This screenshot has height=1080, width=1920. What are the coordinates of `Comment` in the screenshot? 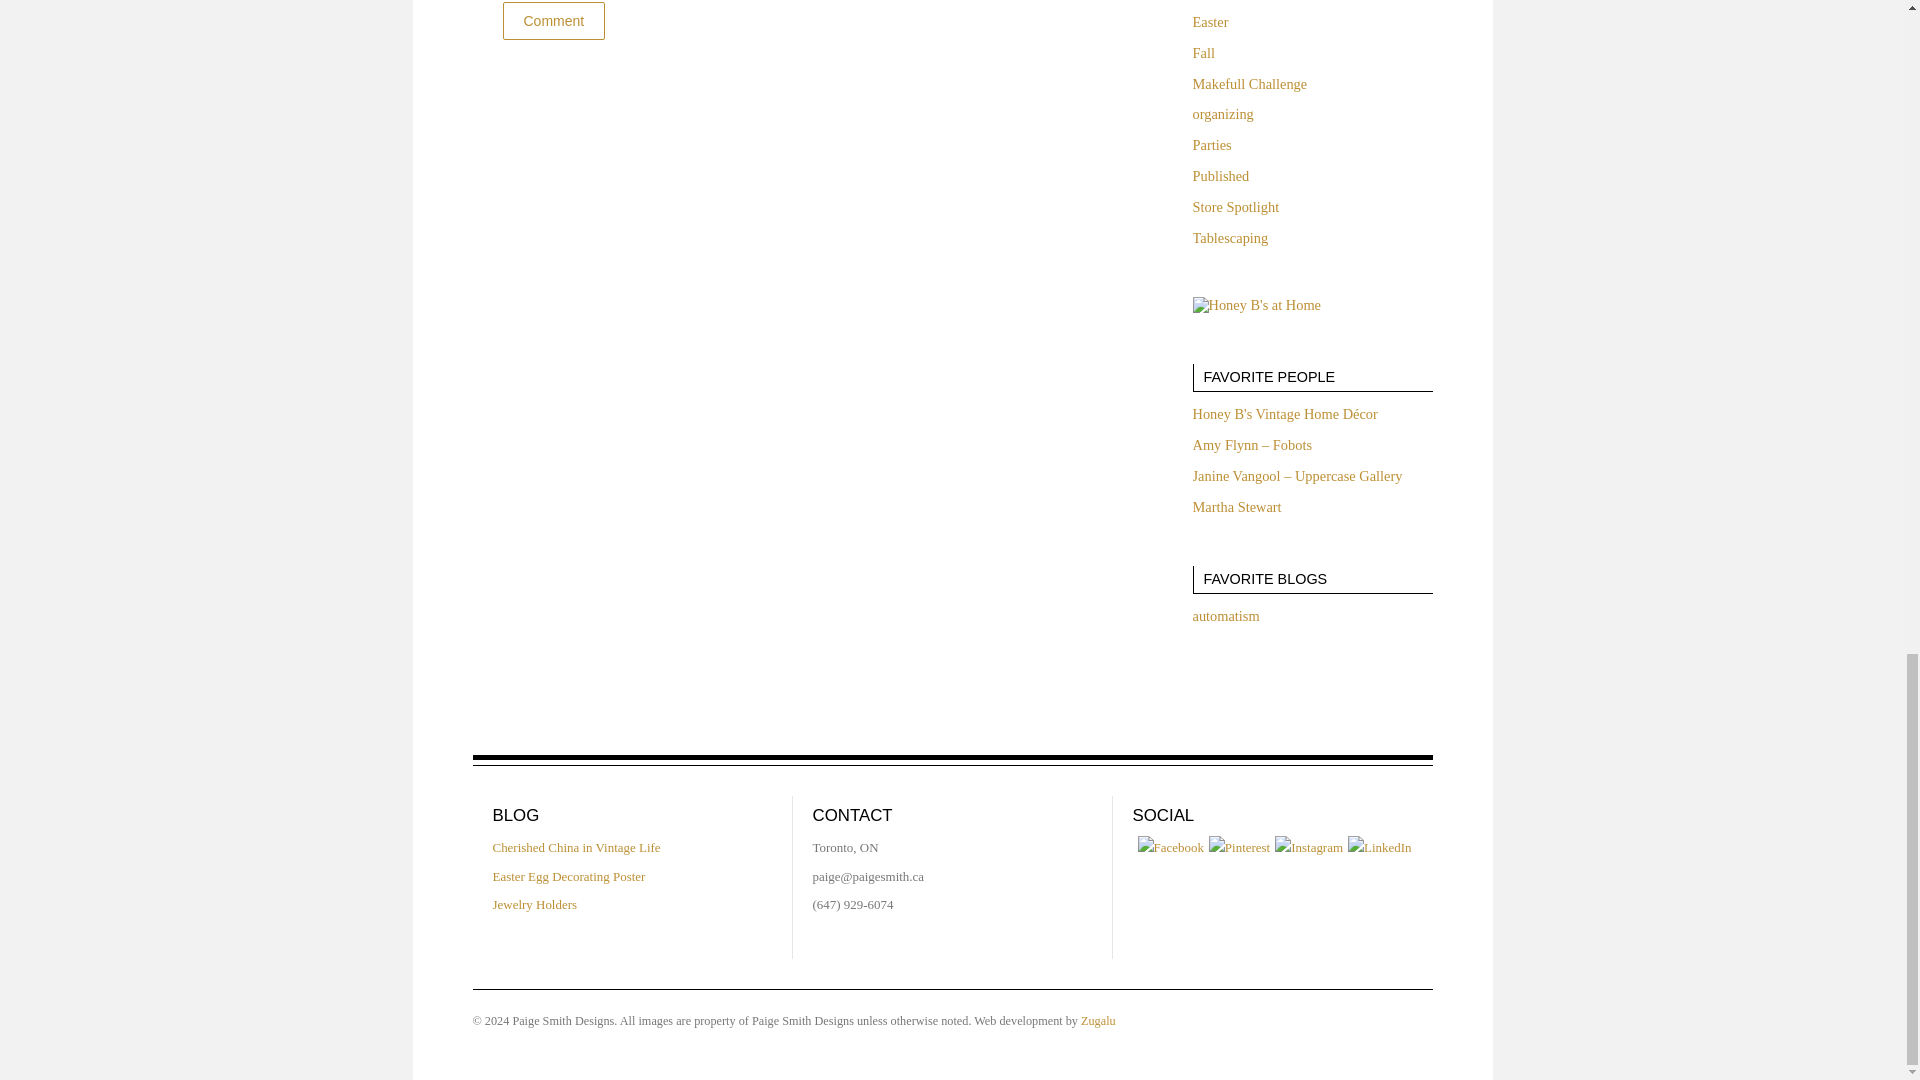 It's located at (552, 20).